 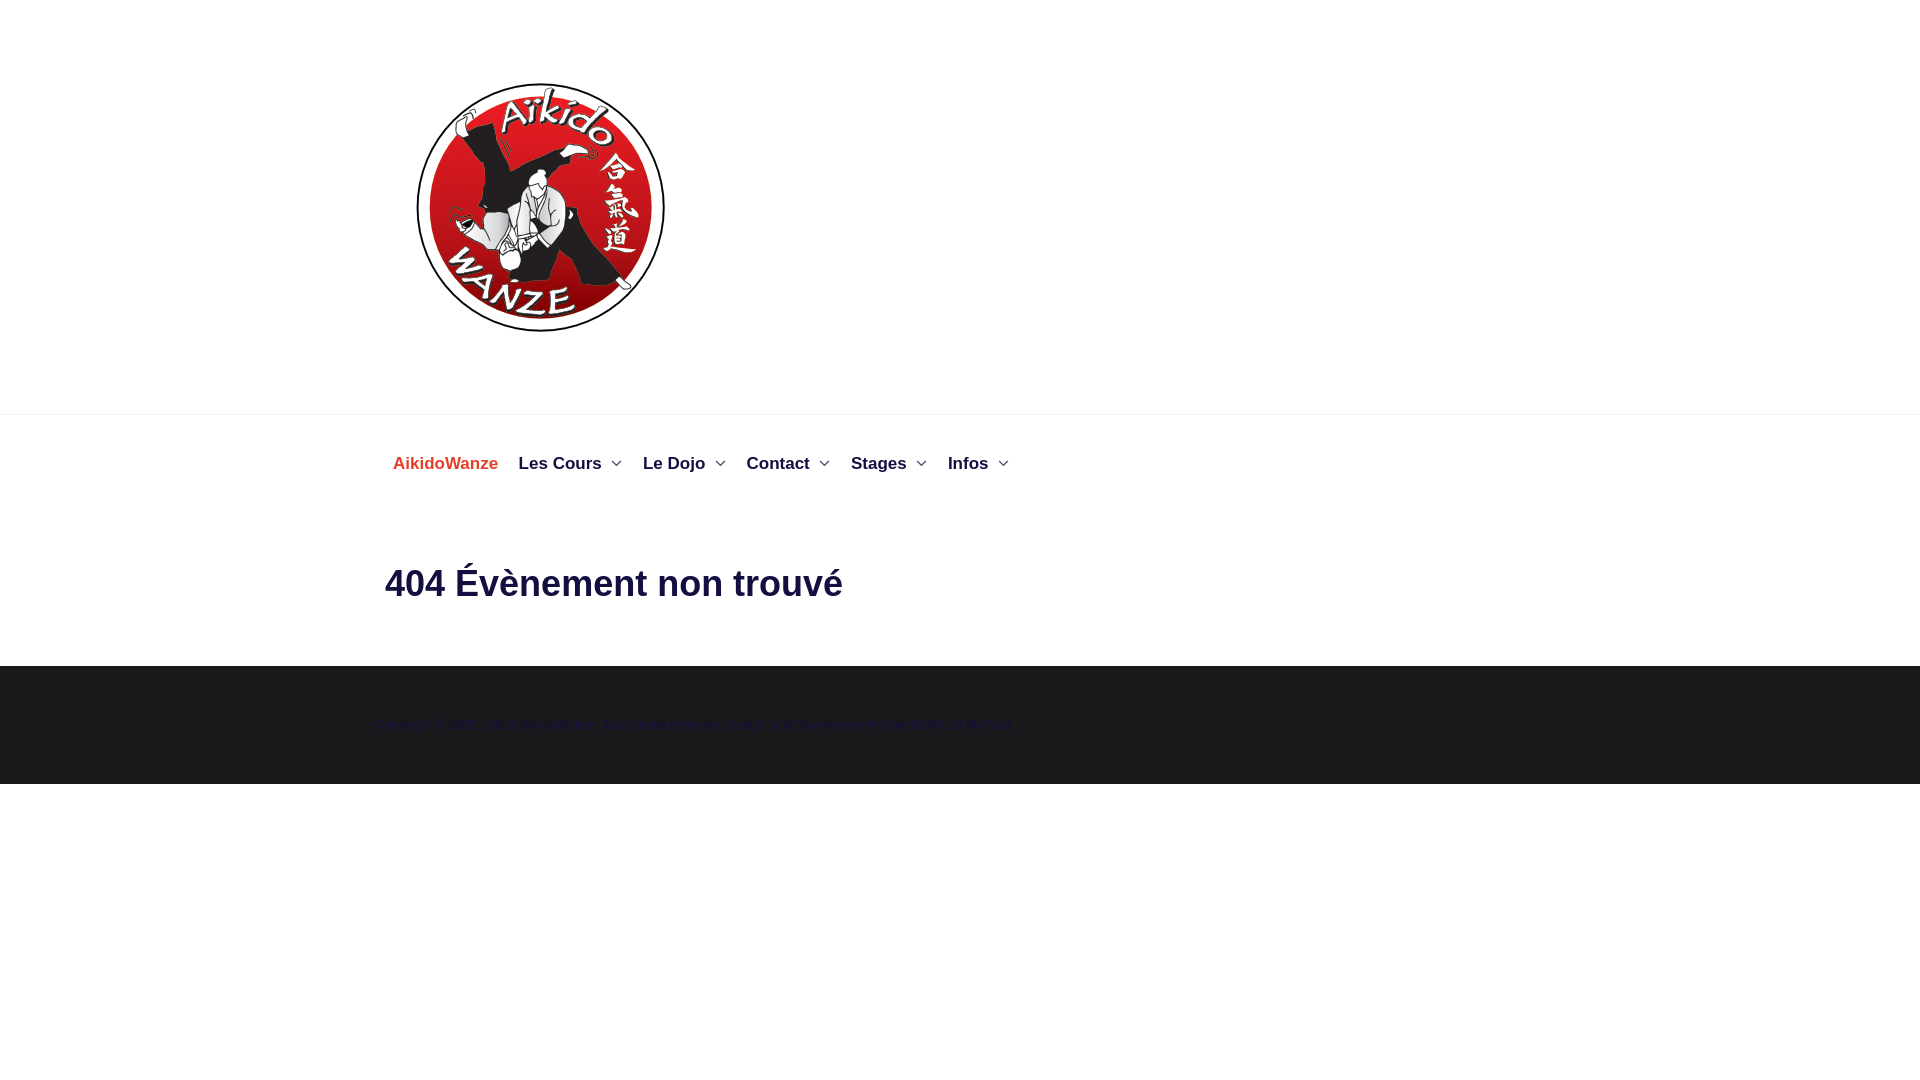 I want to click on Contact, so click(x=788, y=466).